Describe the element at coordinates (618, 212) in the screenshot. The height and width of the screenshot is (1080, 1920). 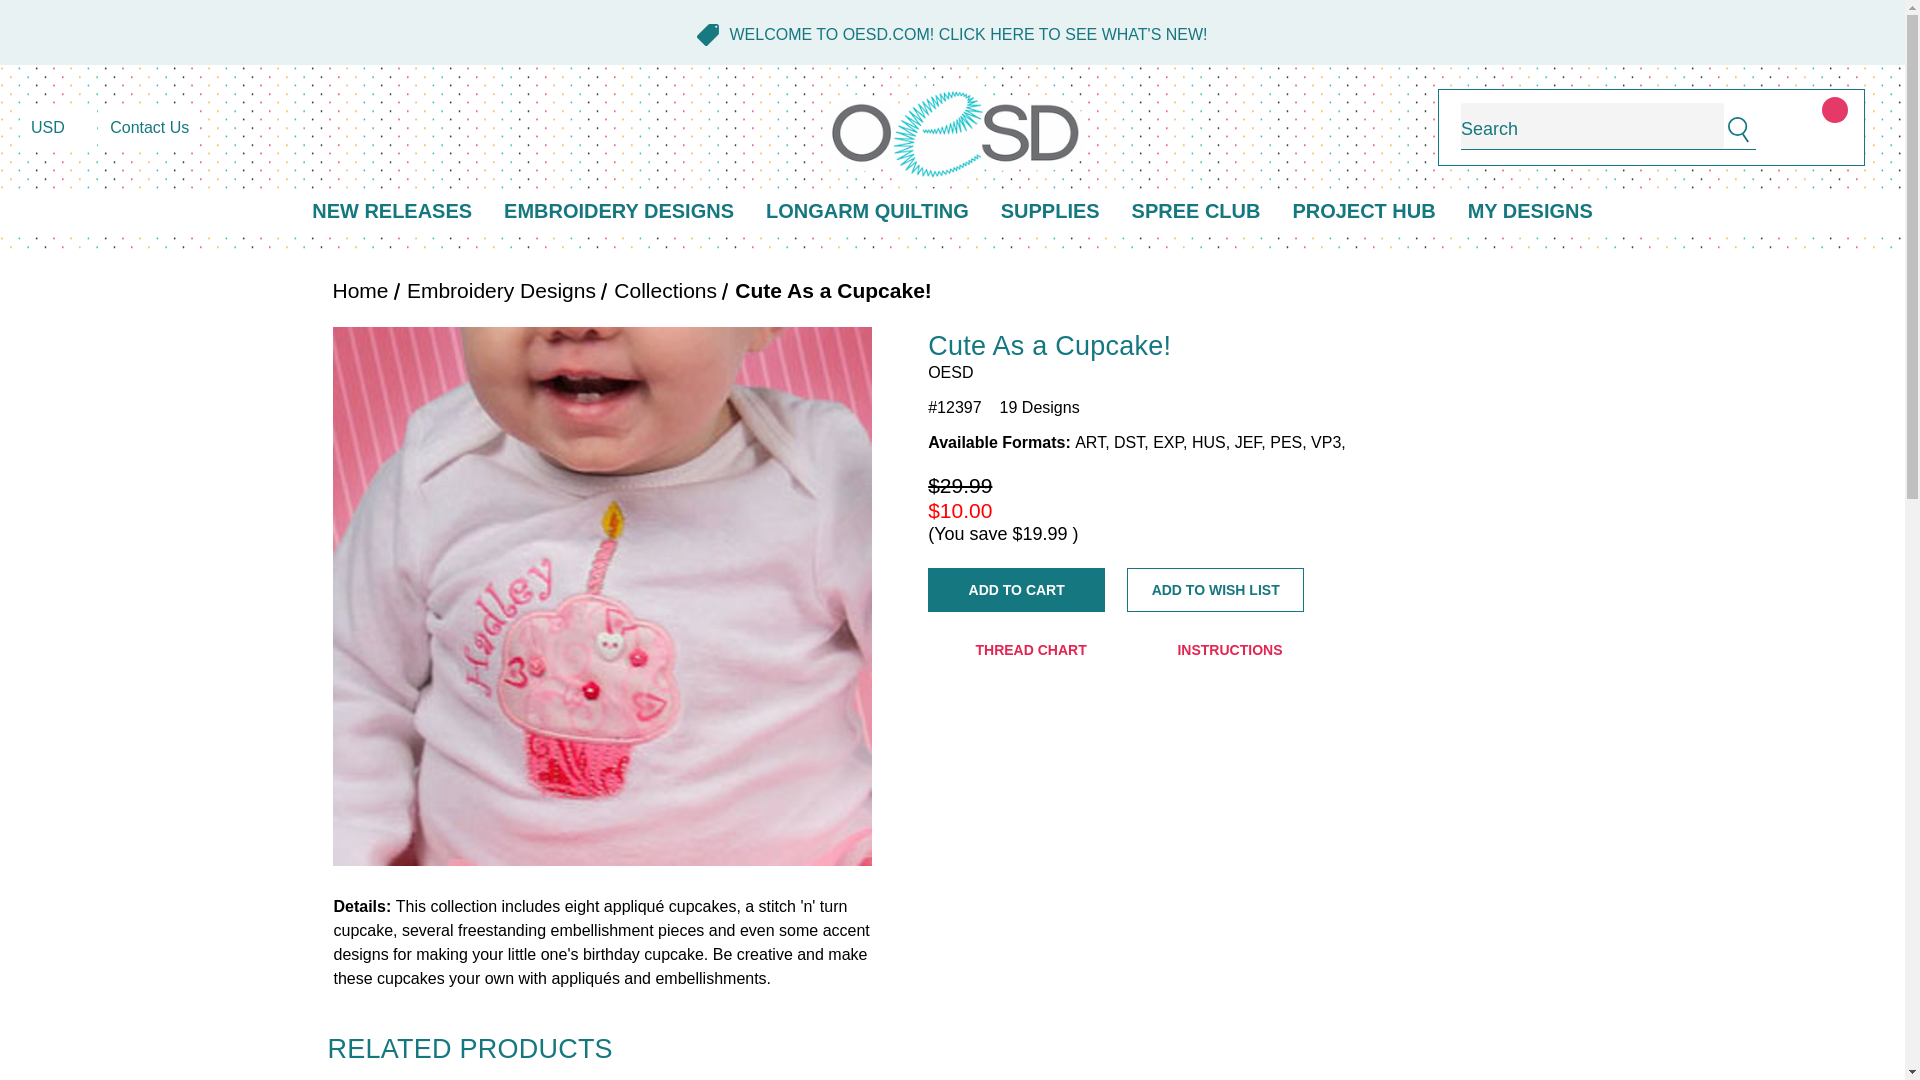
I see `EMBROIDERY DESIGNS` at that location.